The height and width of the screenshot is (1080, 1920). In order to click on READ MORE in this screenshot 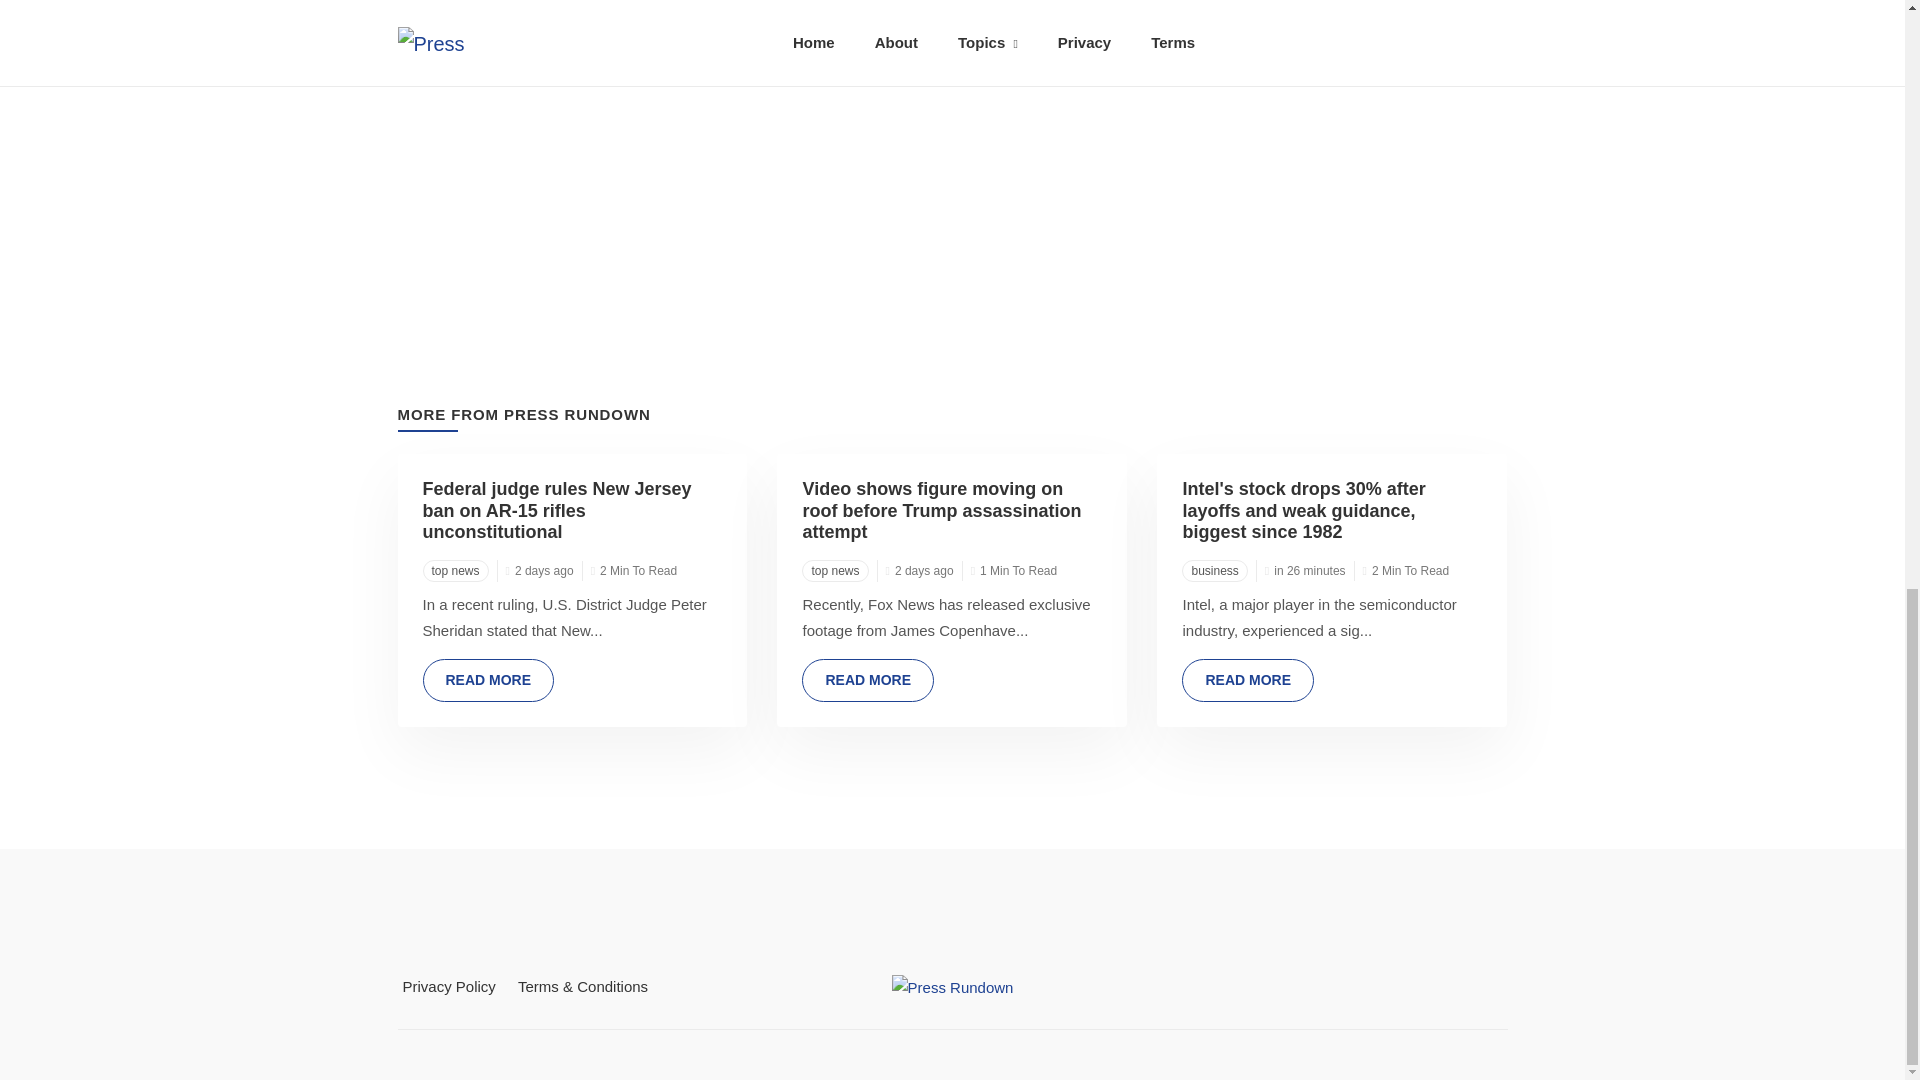, I will do `click(1248, 680)`.